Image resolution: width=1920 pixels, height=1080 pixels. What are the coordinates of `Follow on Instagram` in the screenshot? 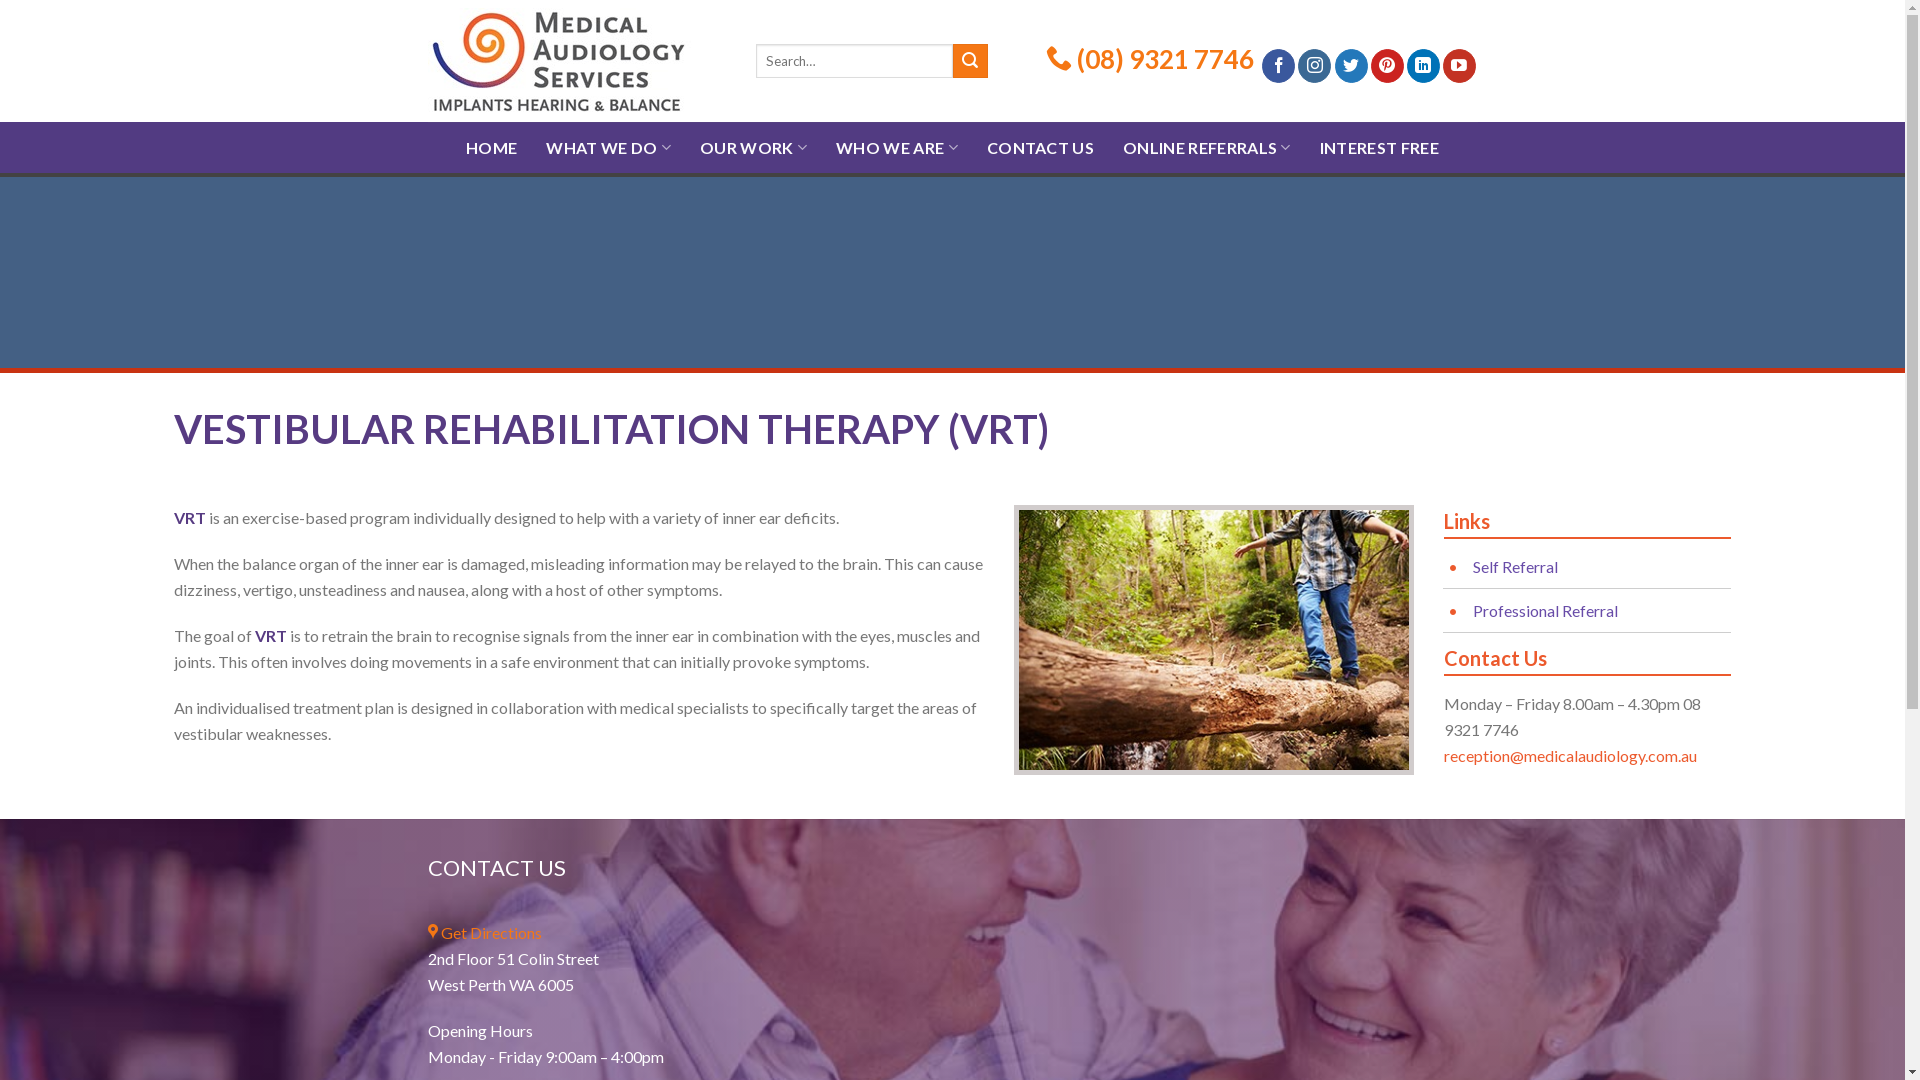 It's located at (1314, 66).